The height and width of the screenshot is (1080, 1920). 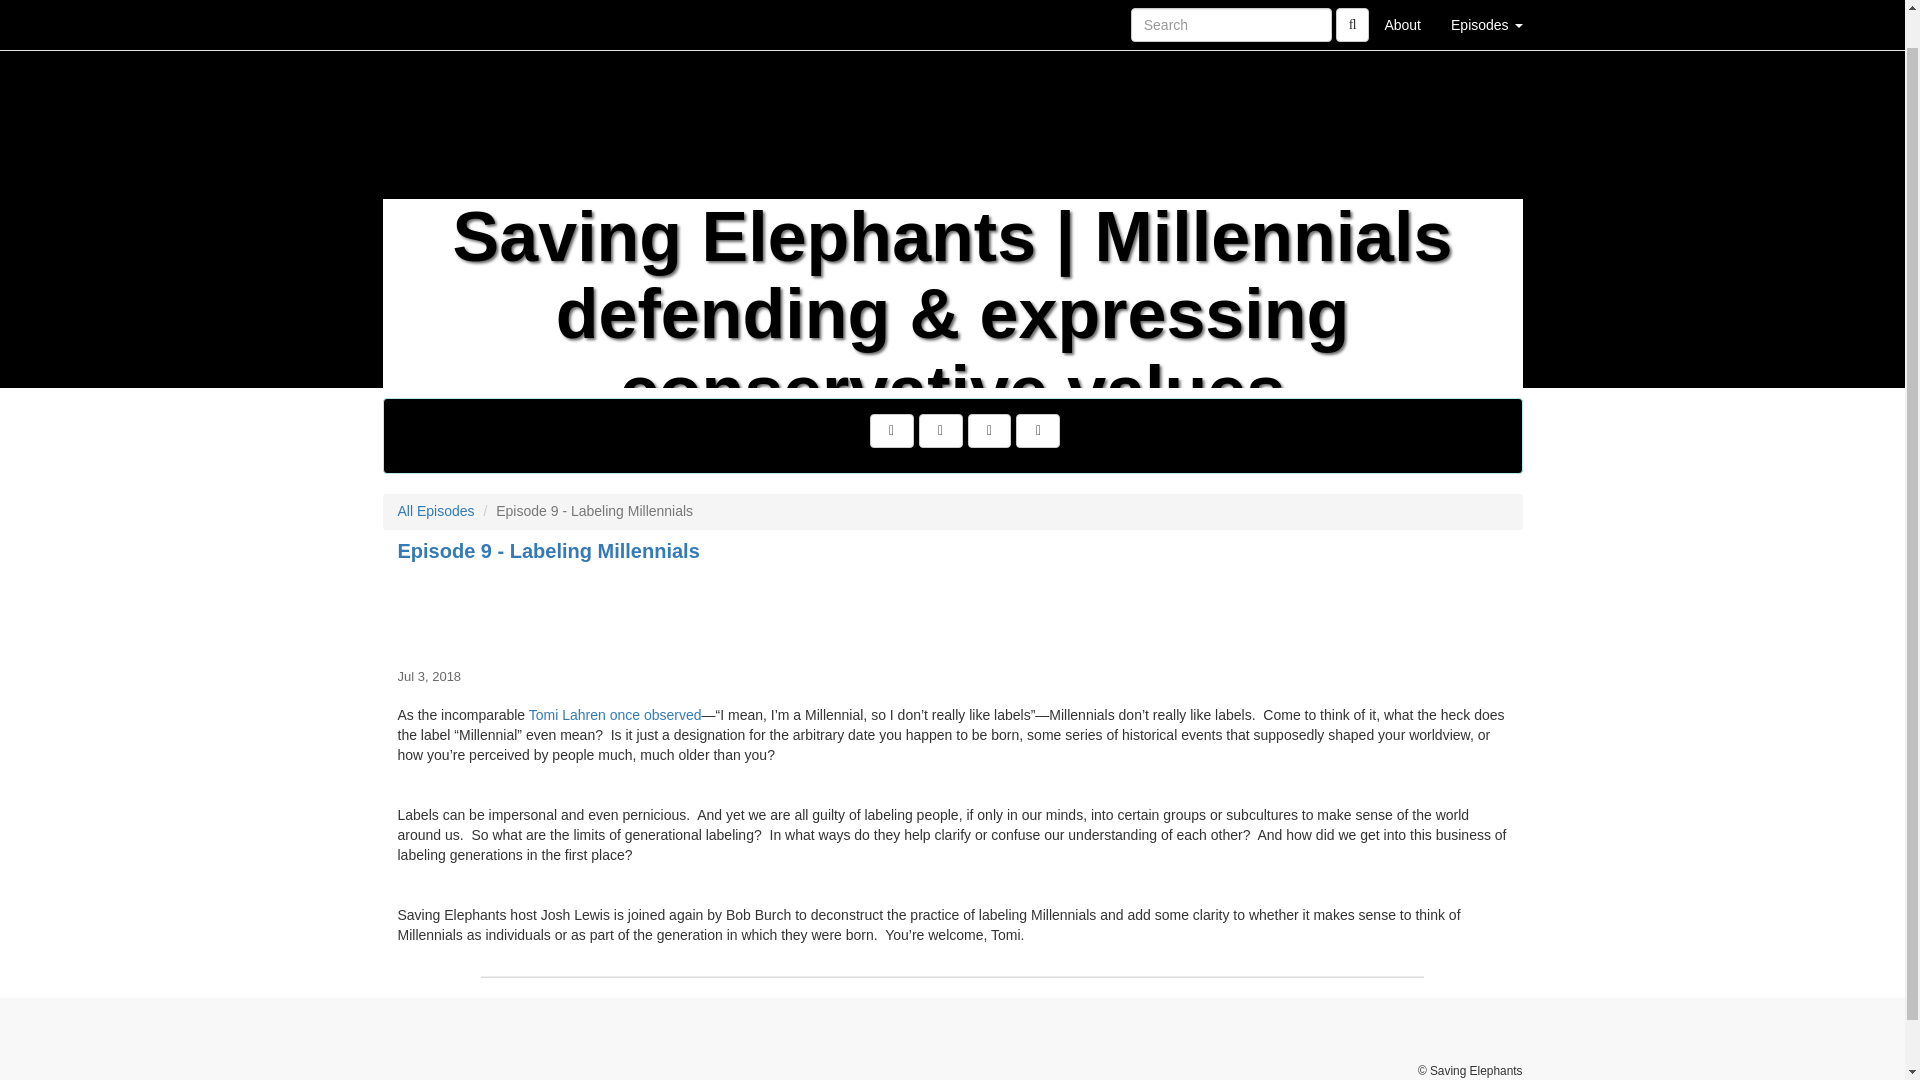 What do you see at coordinates (989, 430) in the screenshot?
I see `Email This Podcast` at bounding box center [989, 430].